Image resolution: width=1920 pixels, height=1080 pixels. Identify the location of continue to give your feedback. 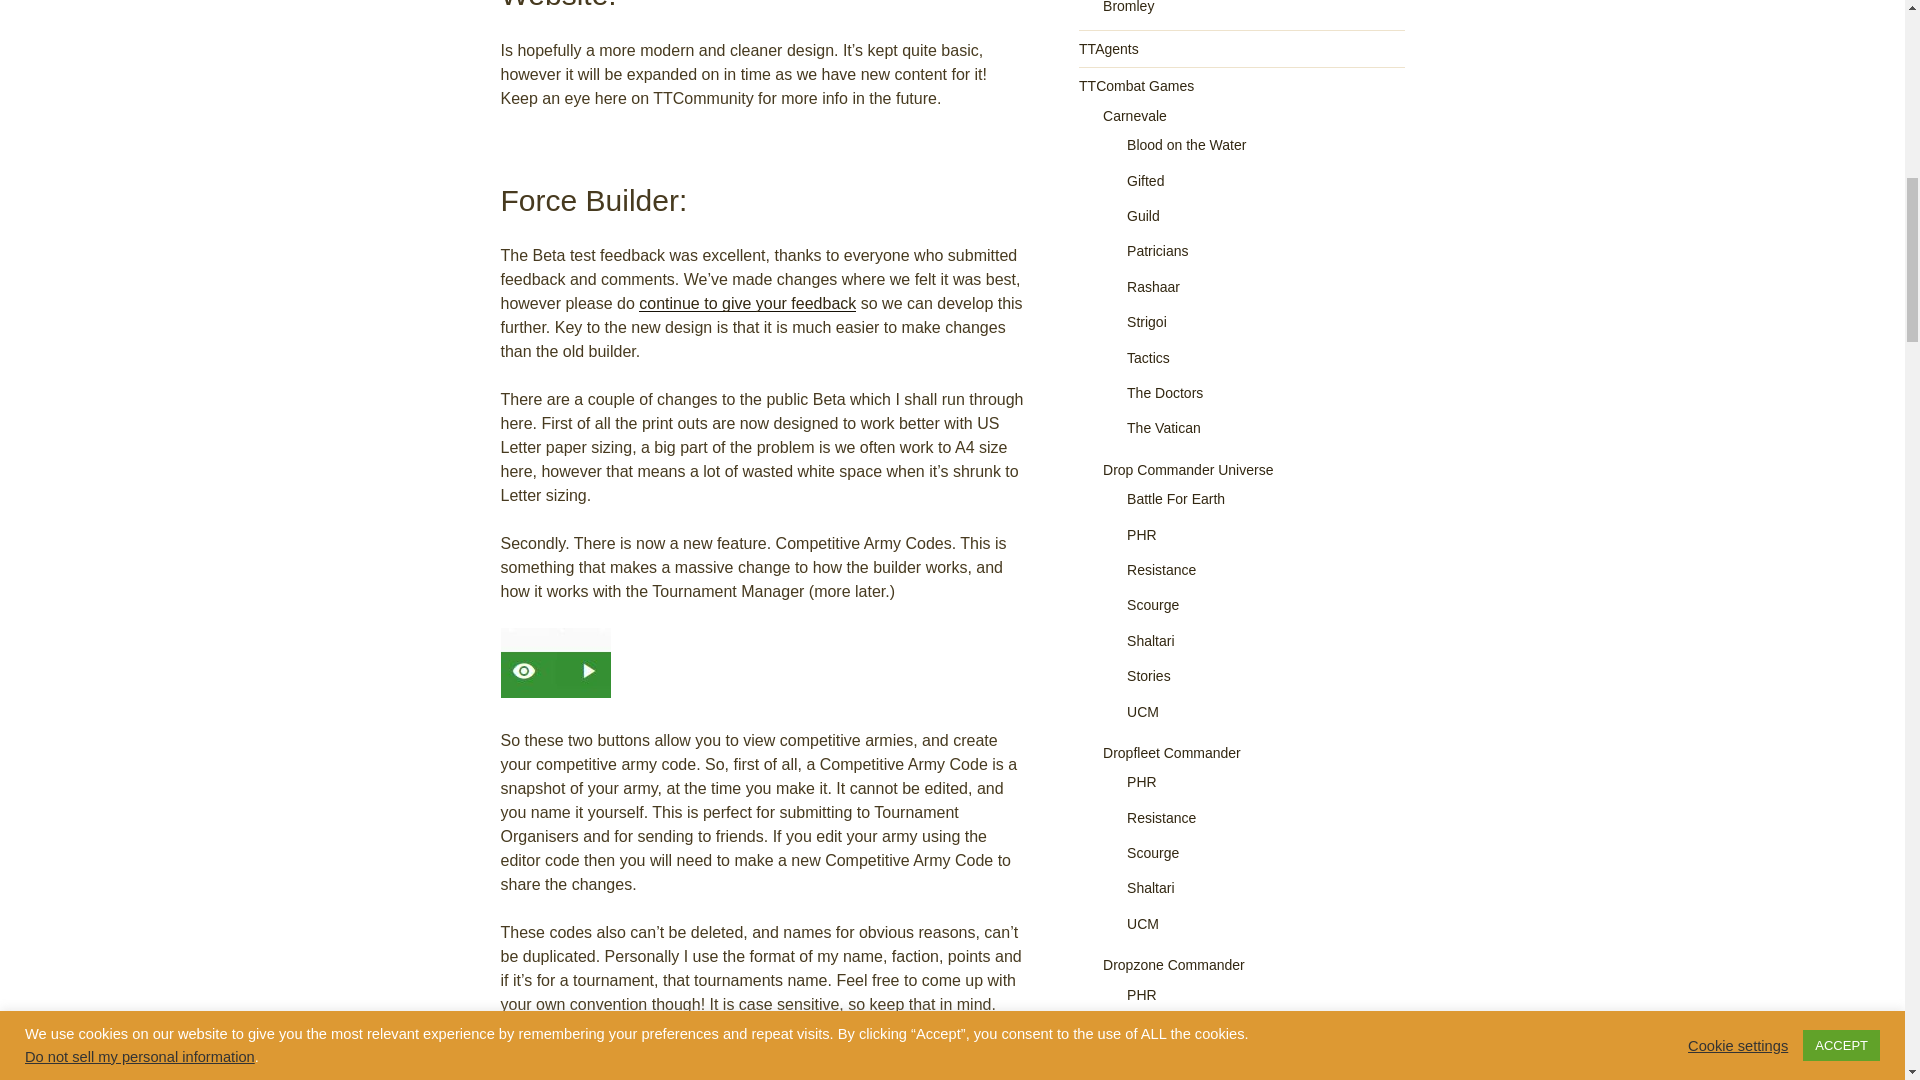
(748, 303).